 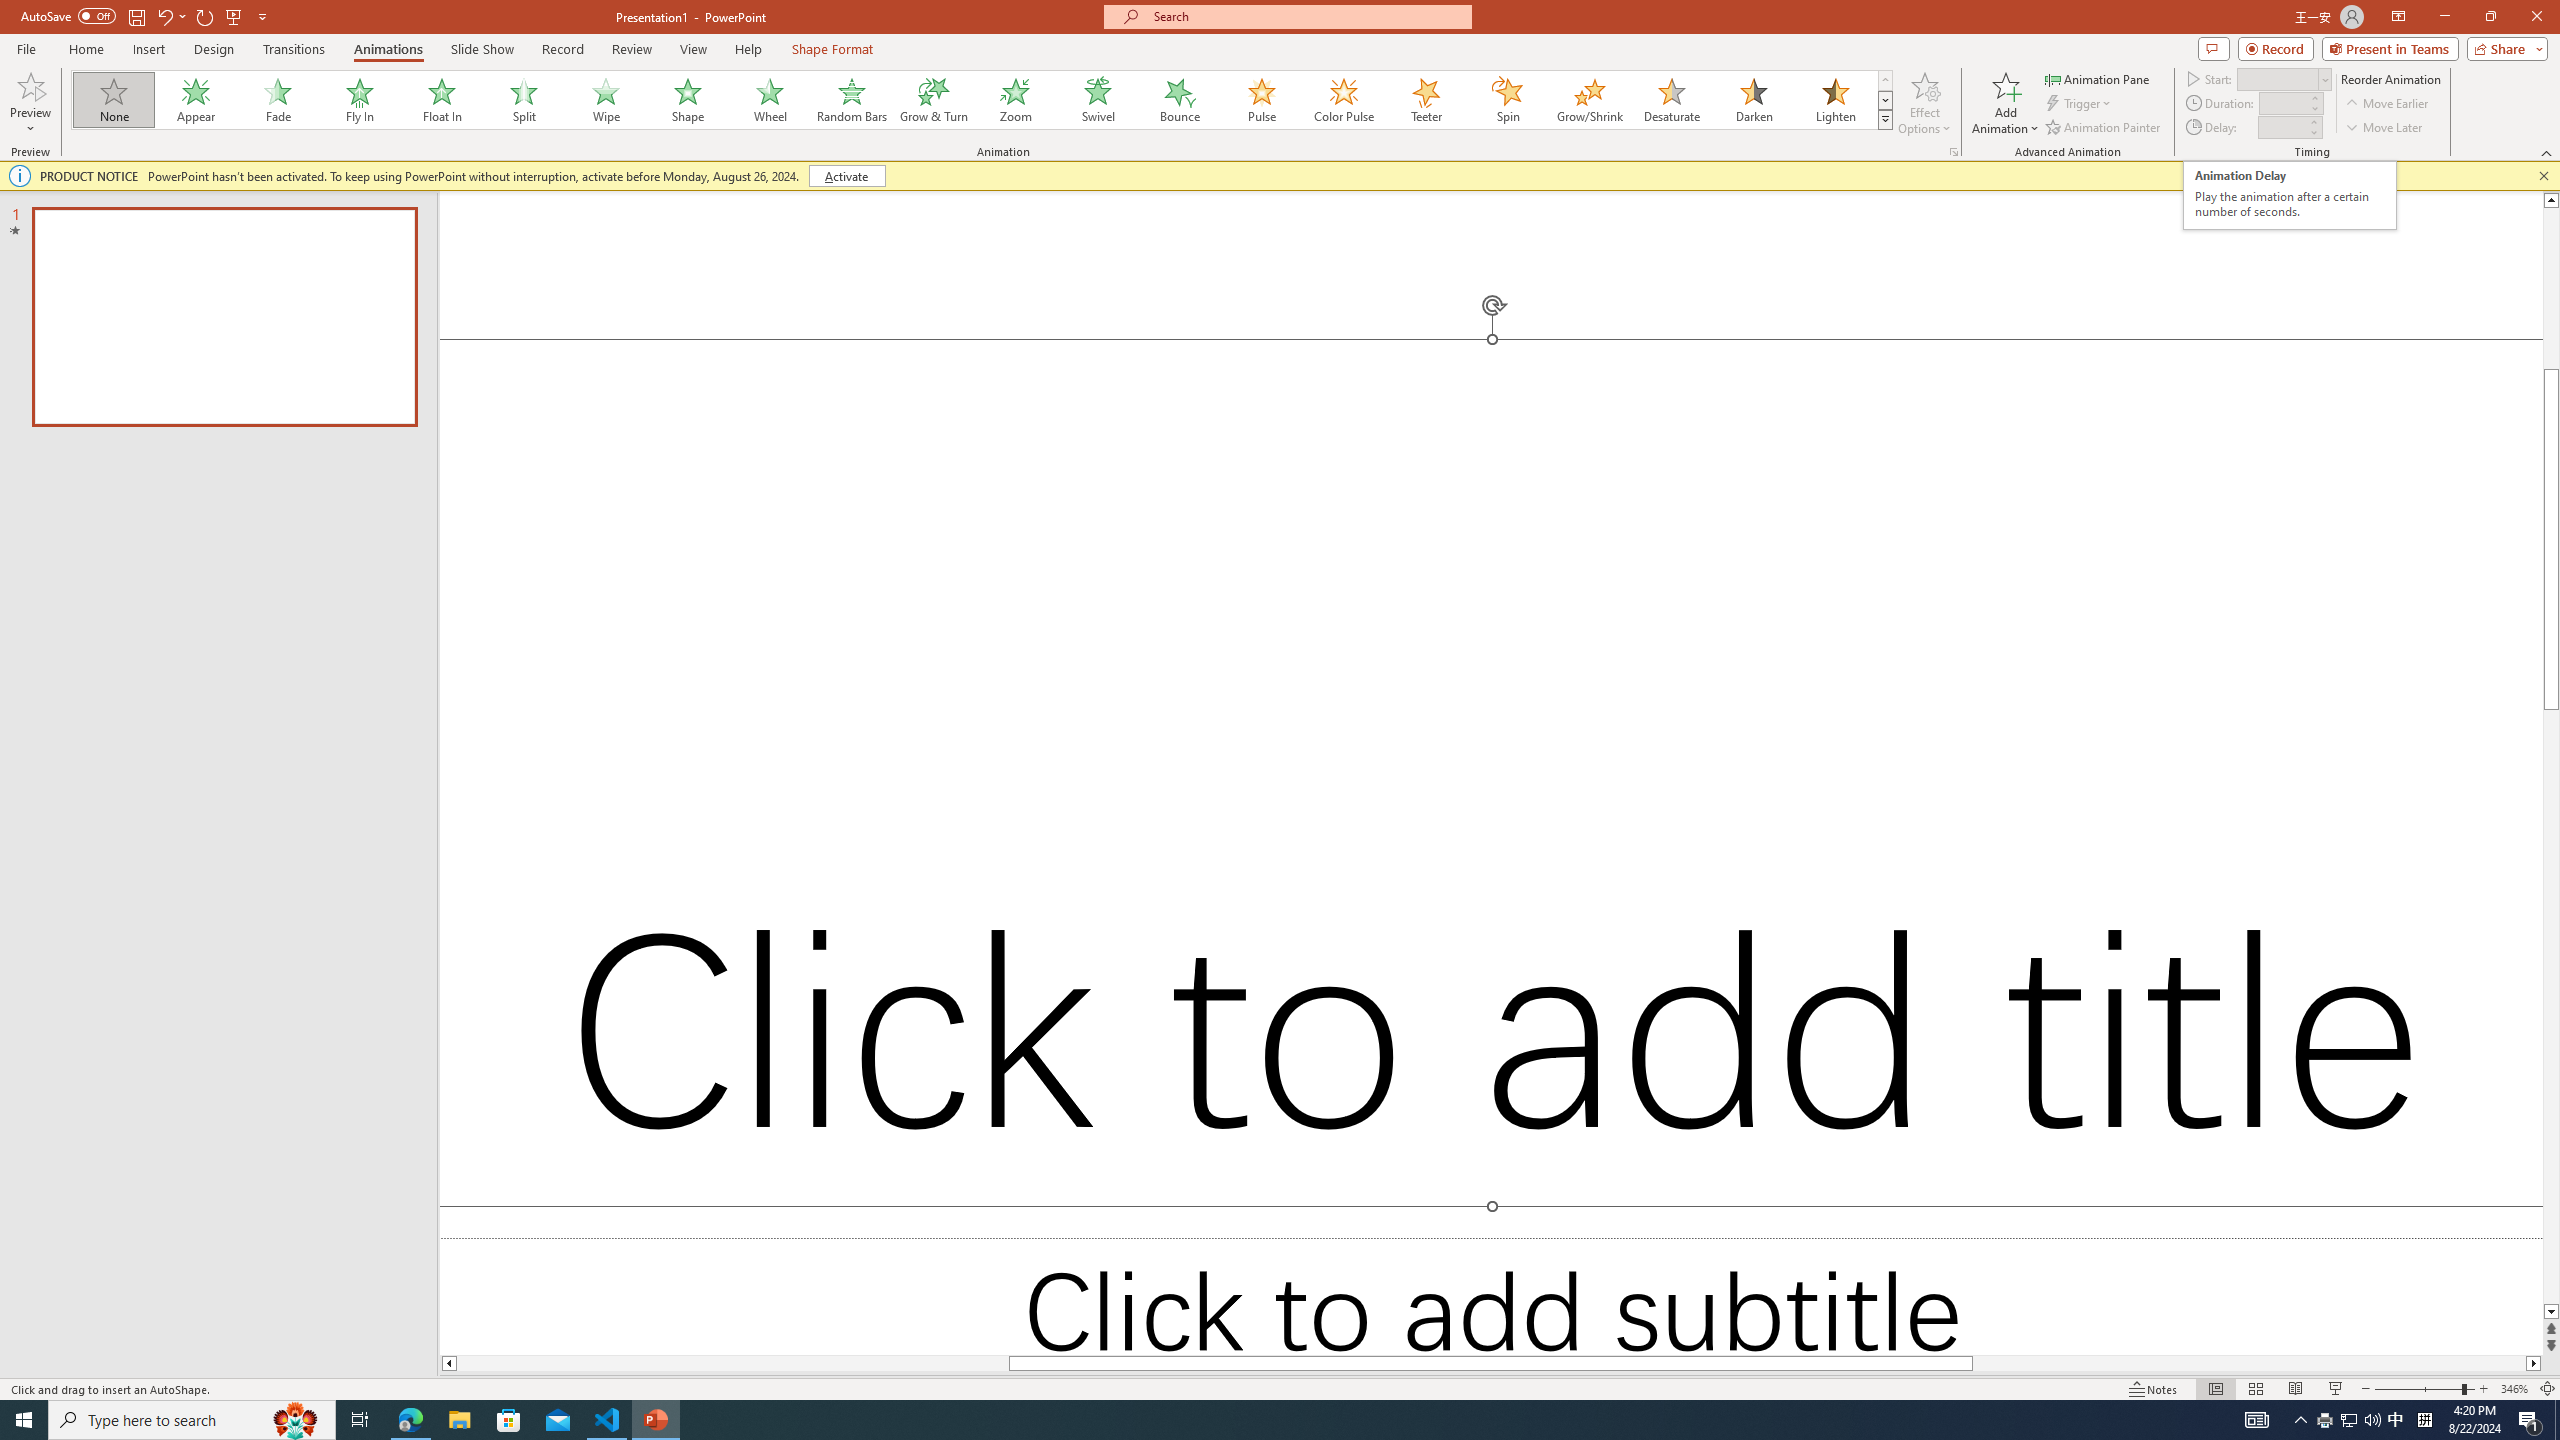 I want to click on Desaturate, so click(x=1671, y=100).